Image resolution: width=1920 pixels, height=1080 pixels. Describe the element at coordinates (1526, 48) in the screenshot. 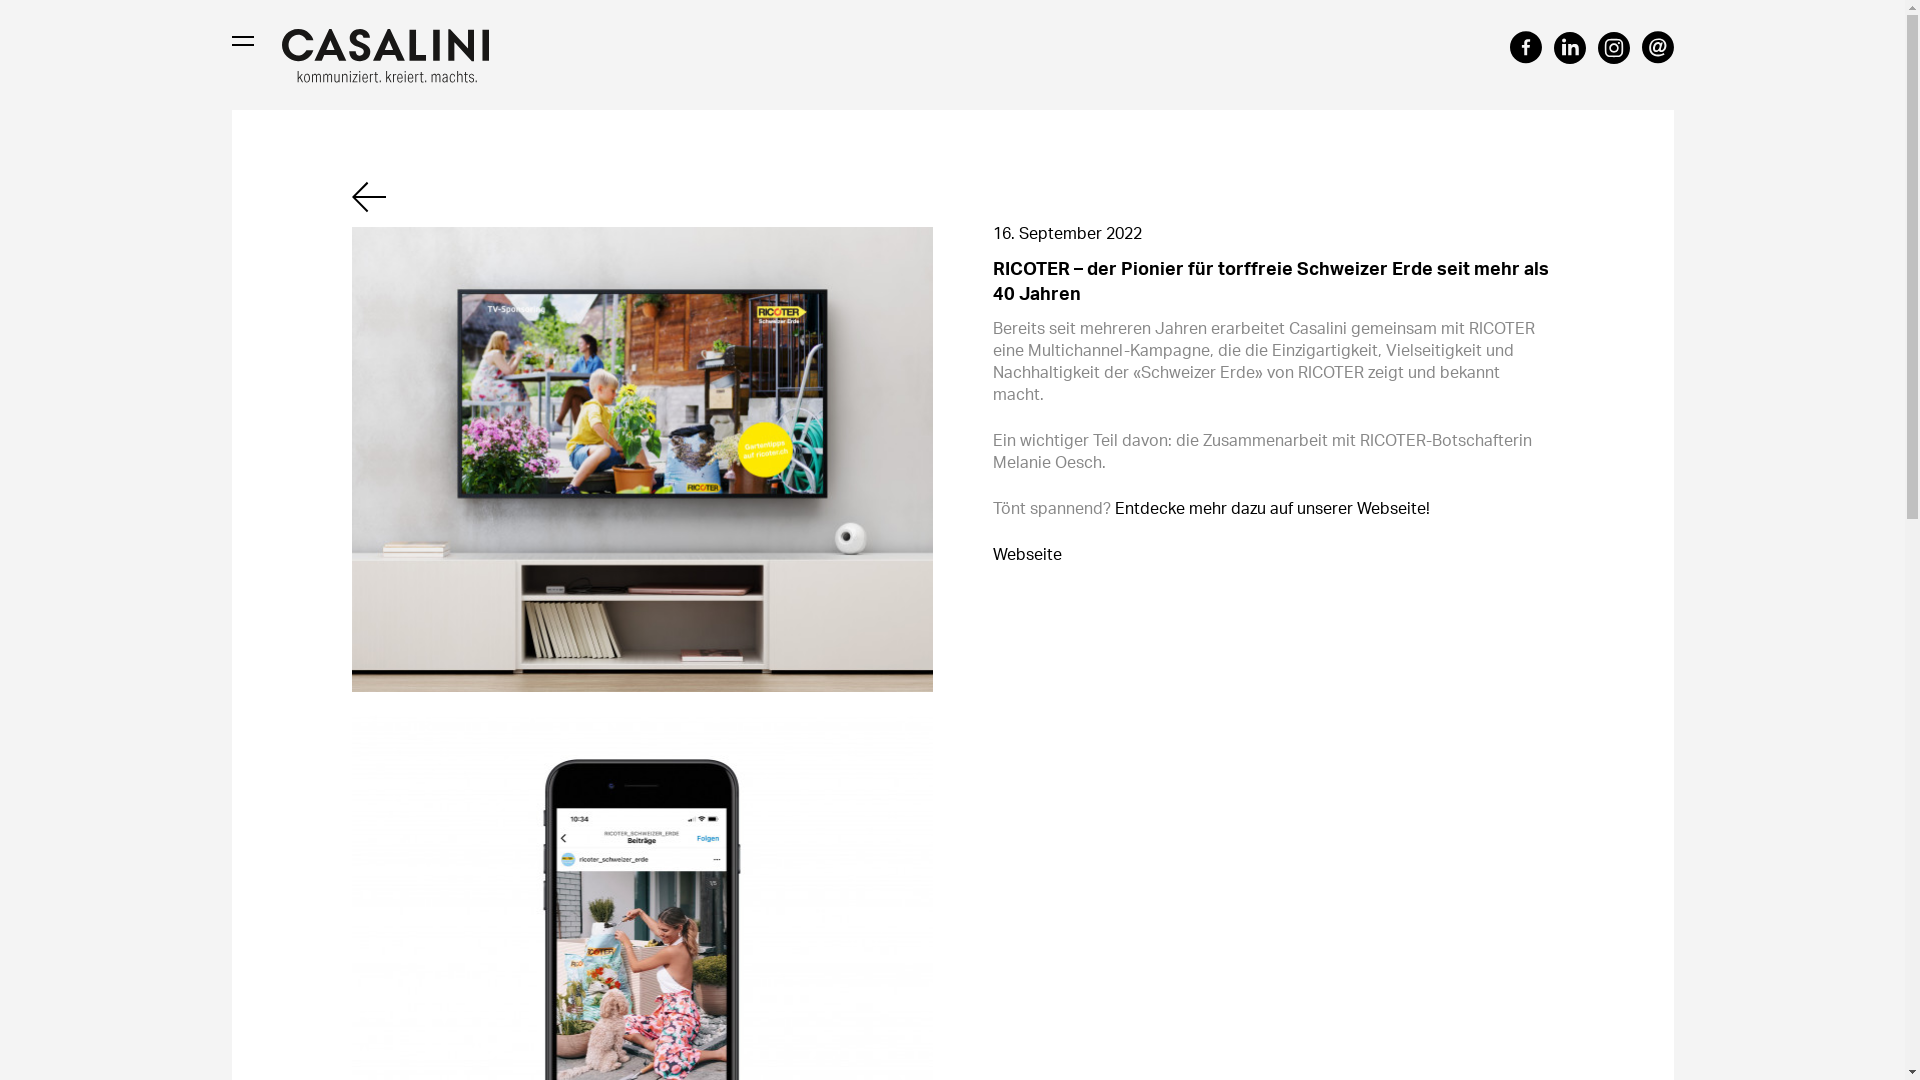

I see `Facebook` at that location.